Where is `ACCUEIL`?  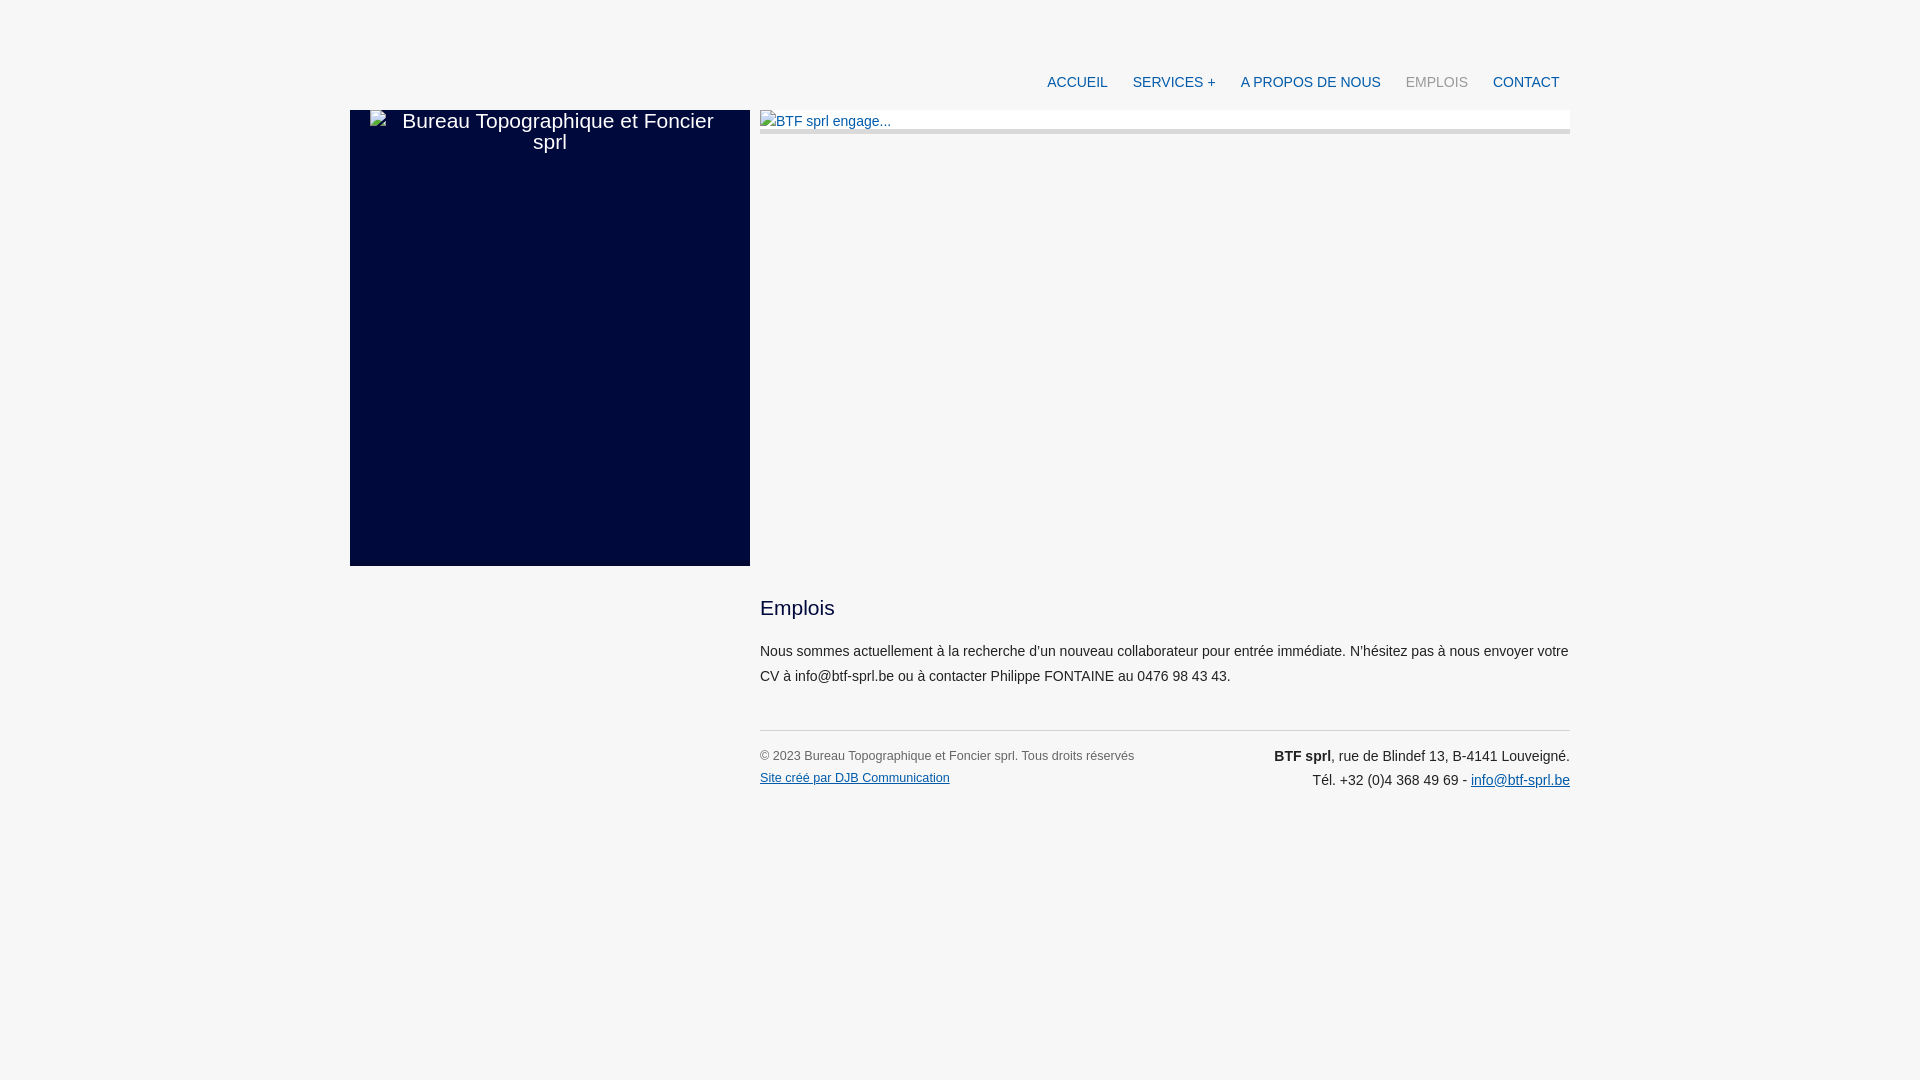 ACCUEIL is located at coordinates (1078, 82).